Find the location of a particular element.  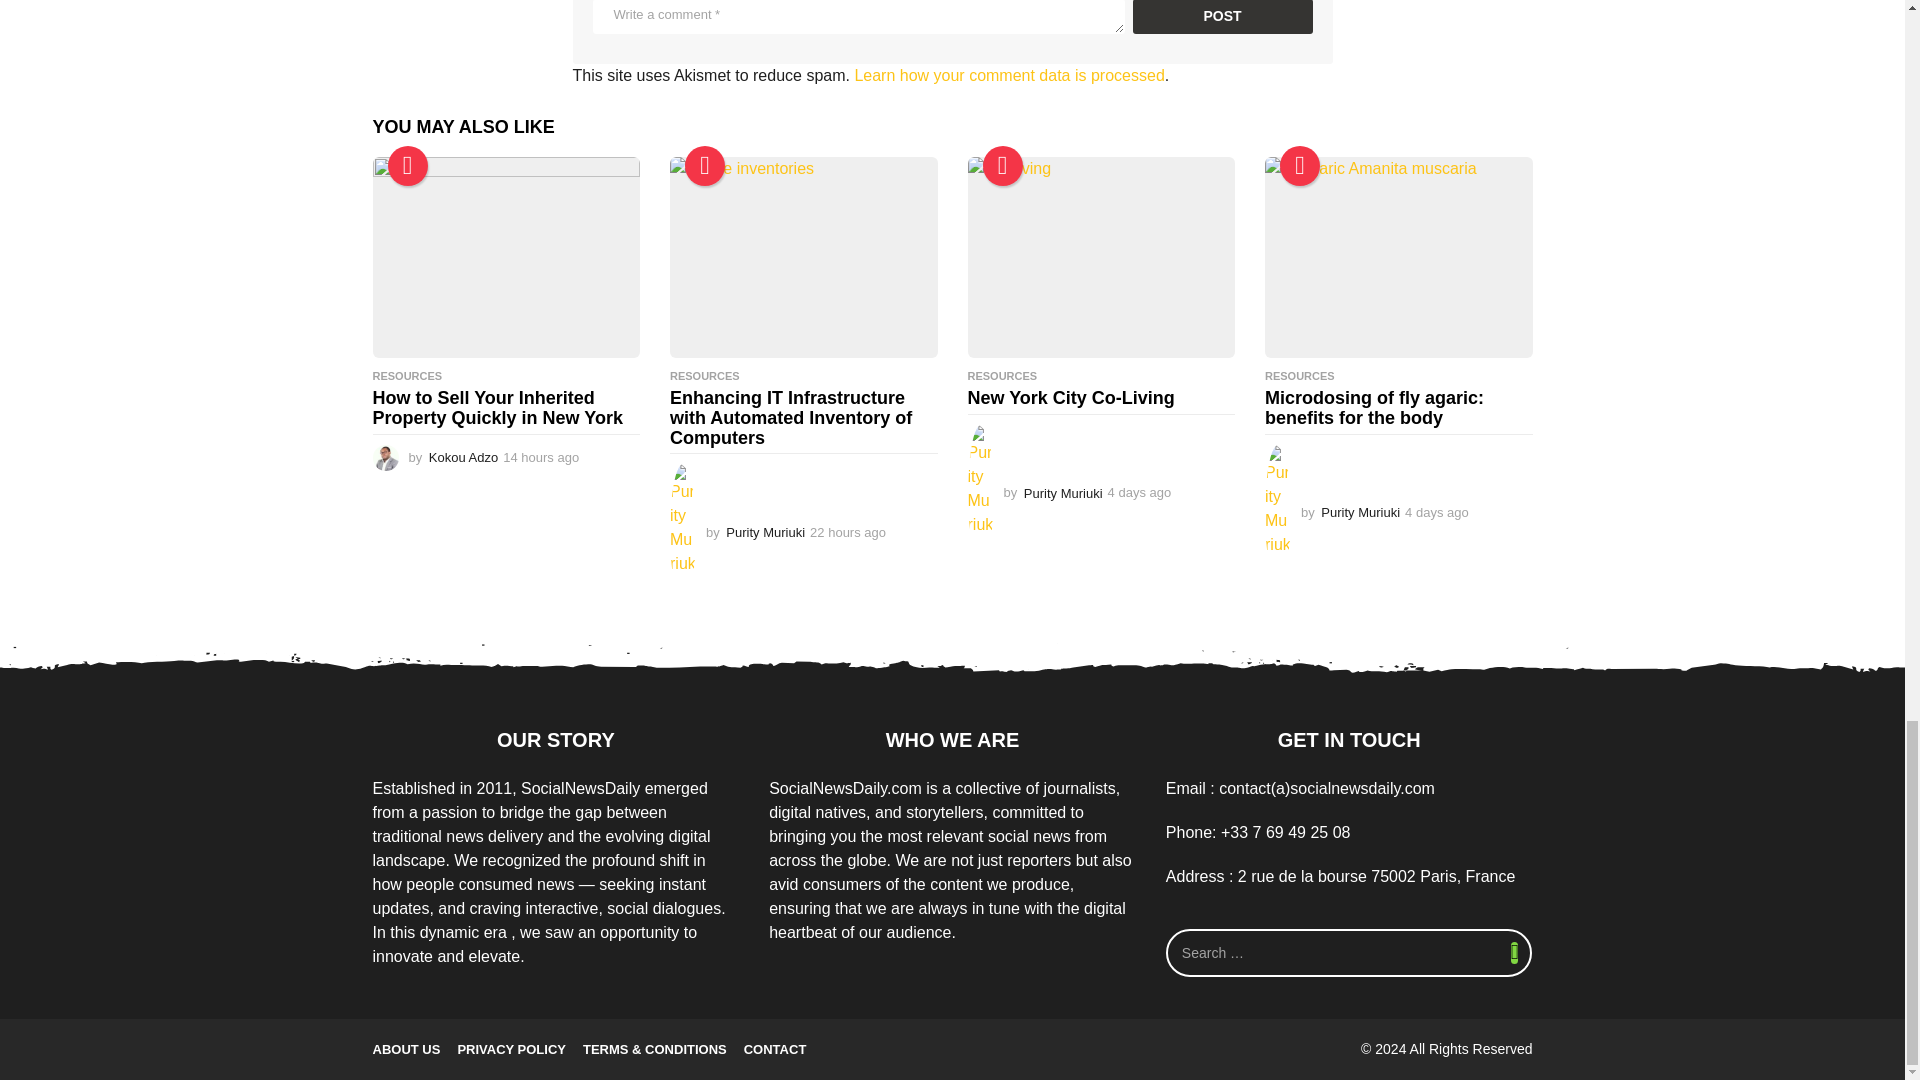

Learn how your comment data is processed is located at coordinates (1008, 75).